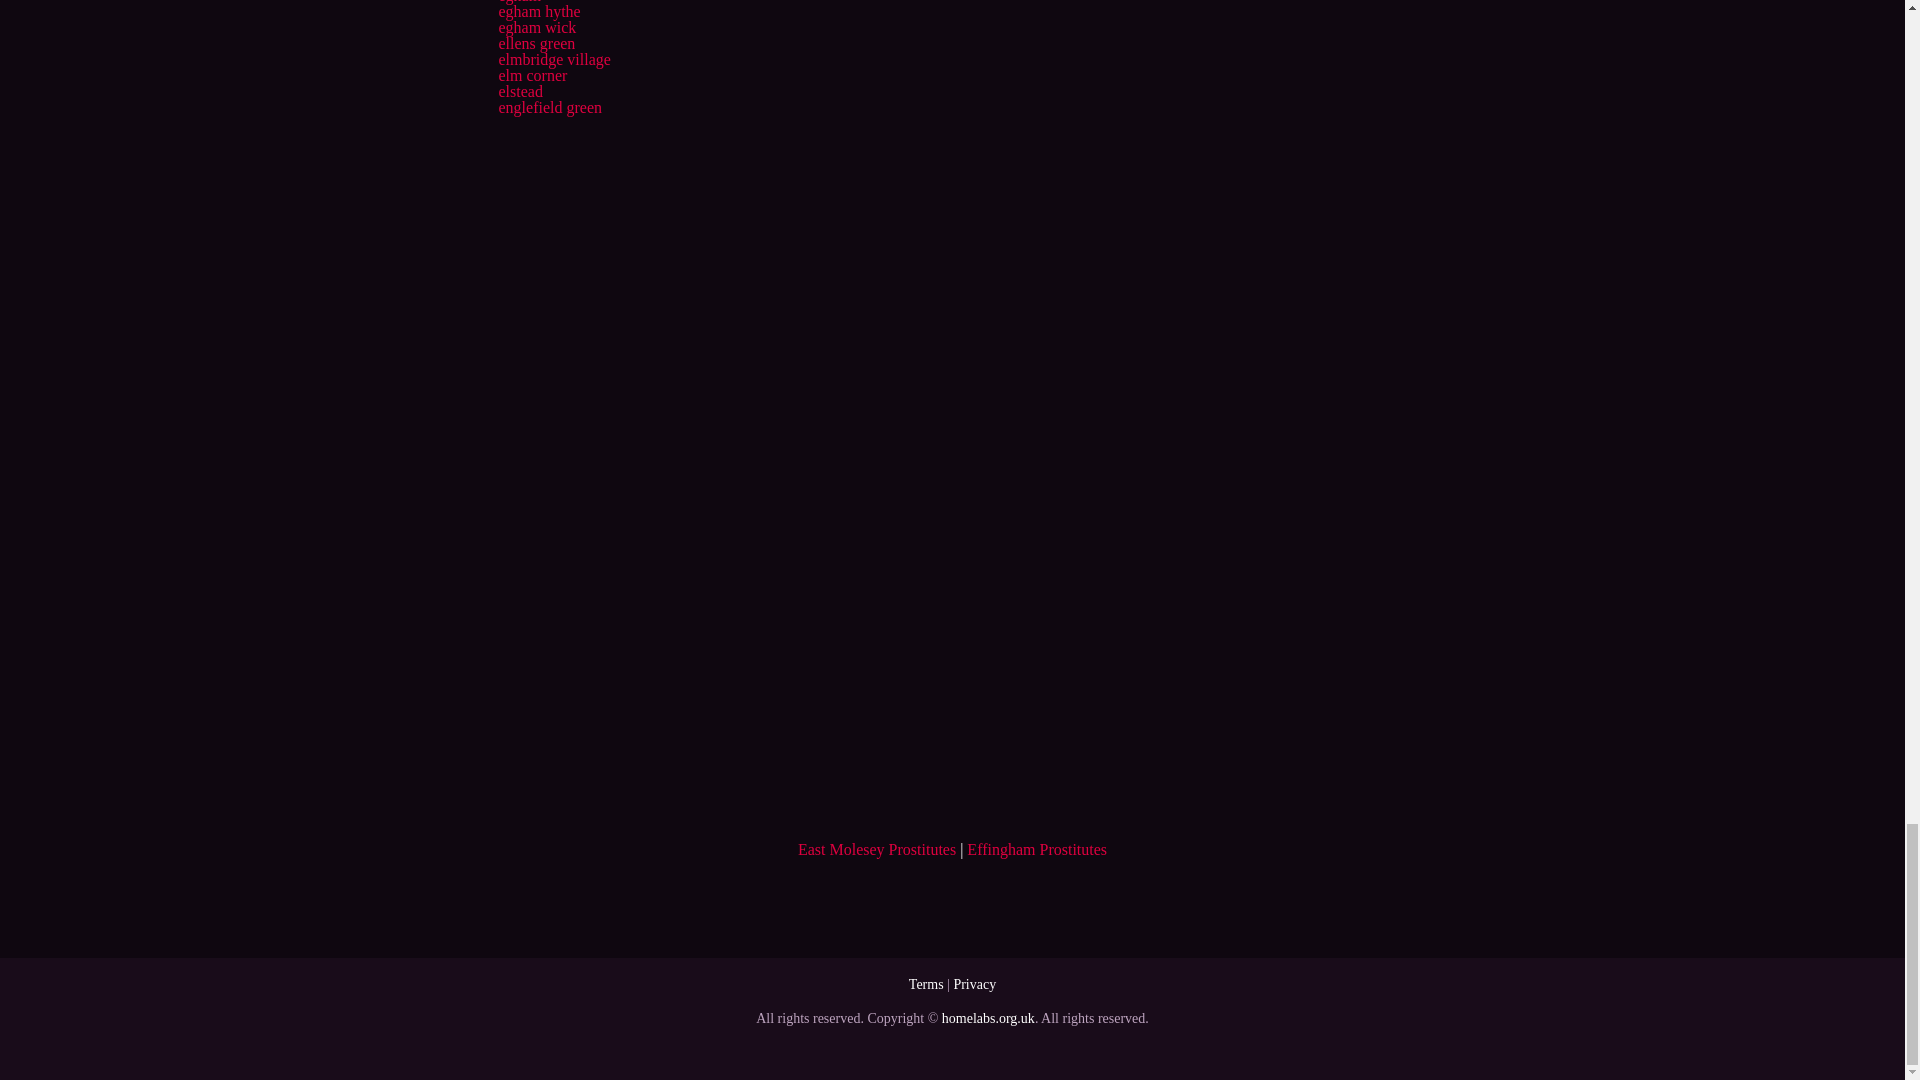  I want to click on ellens green, so click(536, 42).